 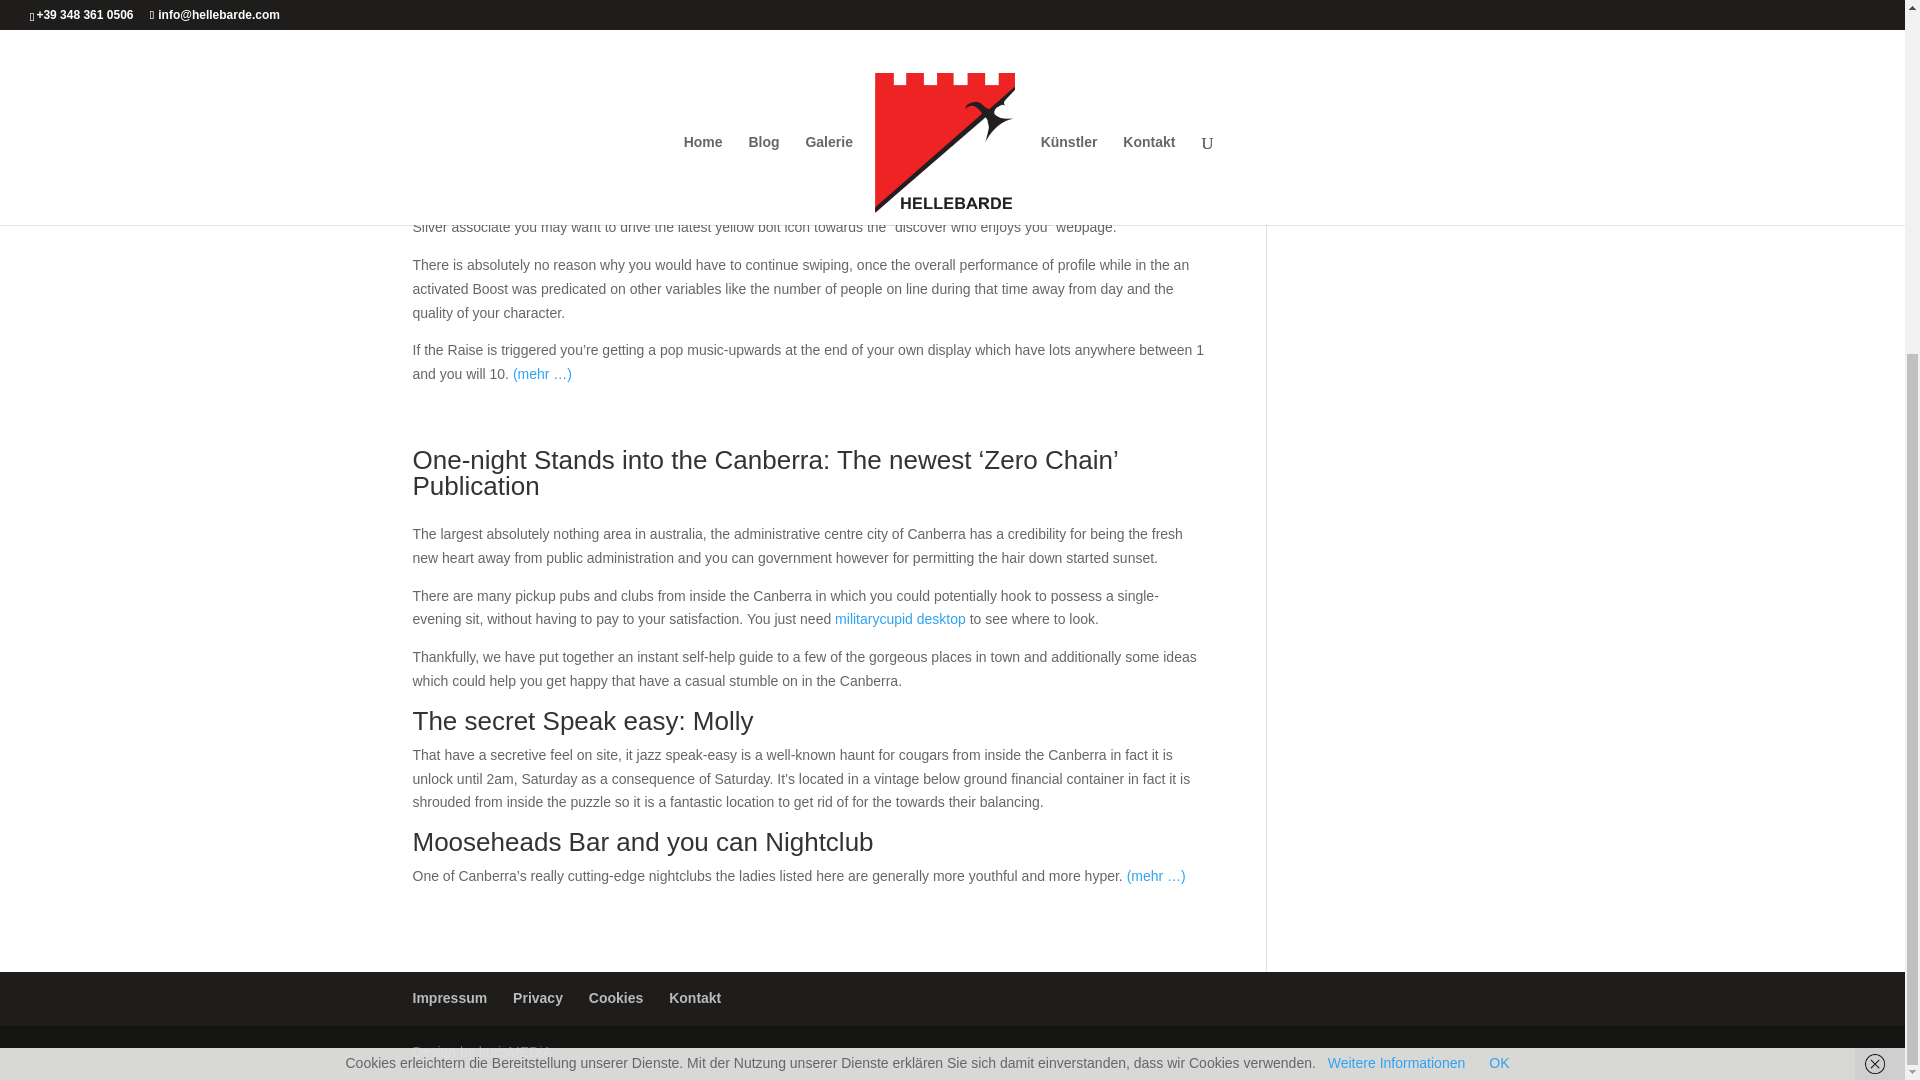 What do you see at coordinates (616, 998) in the screenshot?
I see `Cookies` at bounding box center [616, 998].